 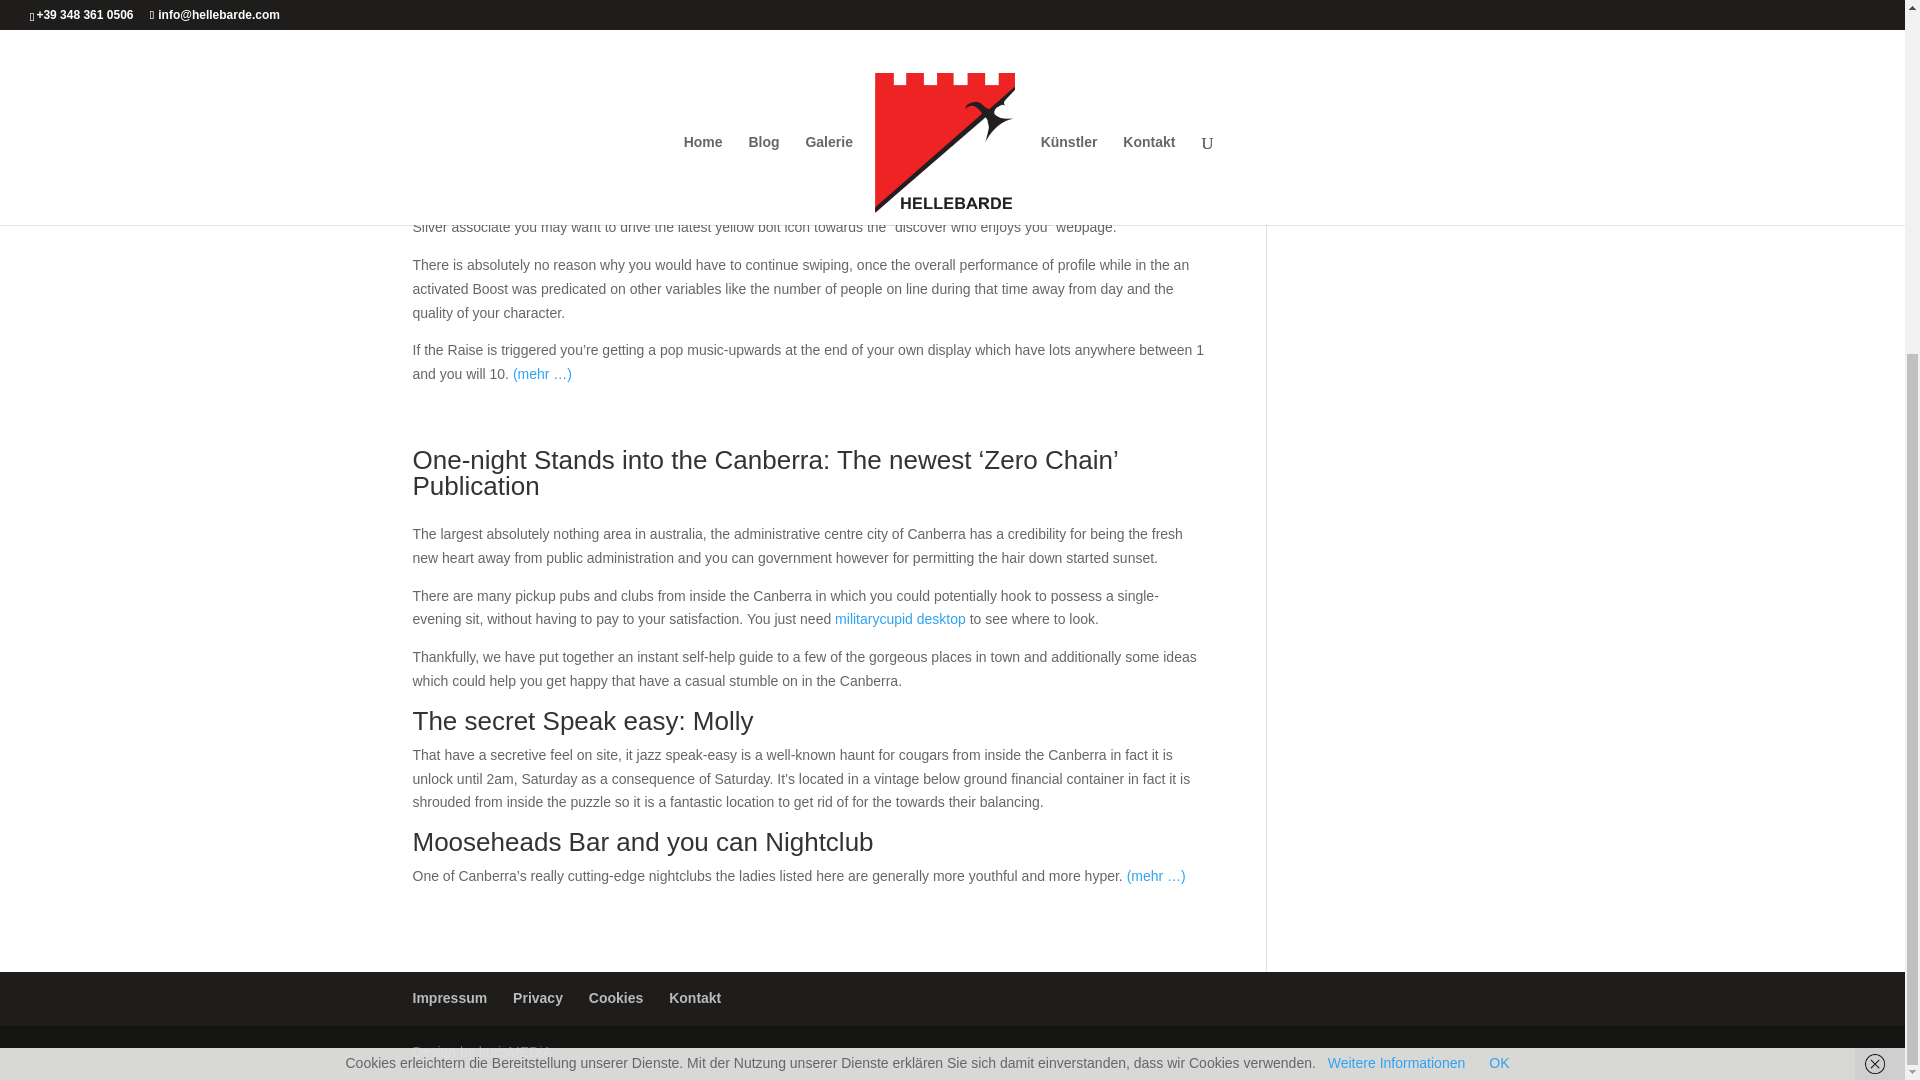 What do you see at coordinates (616, 998) in the screenshot?
I see `Cookies` at bounding box center [616, 998].